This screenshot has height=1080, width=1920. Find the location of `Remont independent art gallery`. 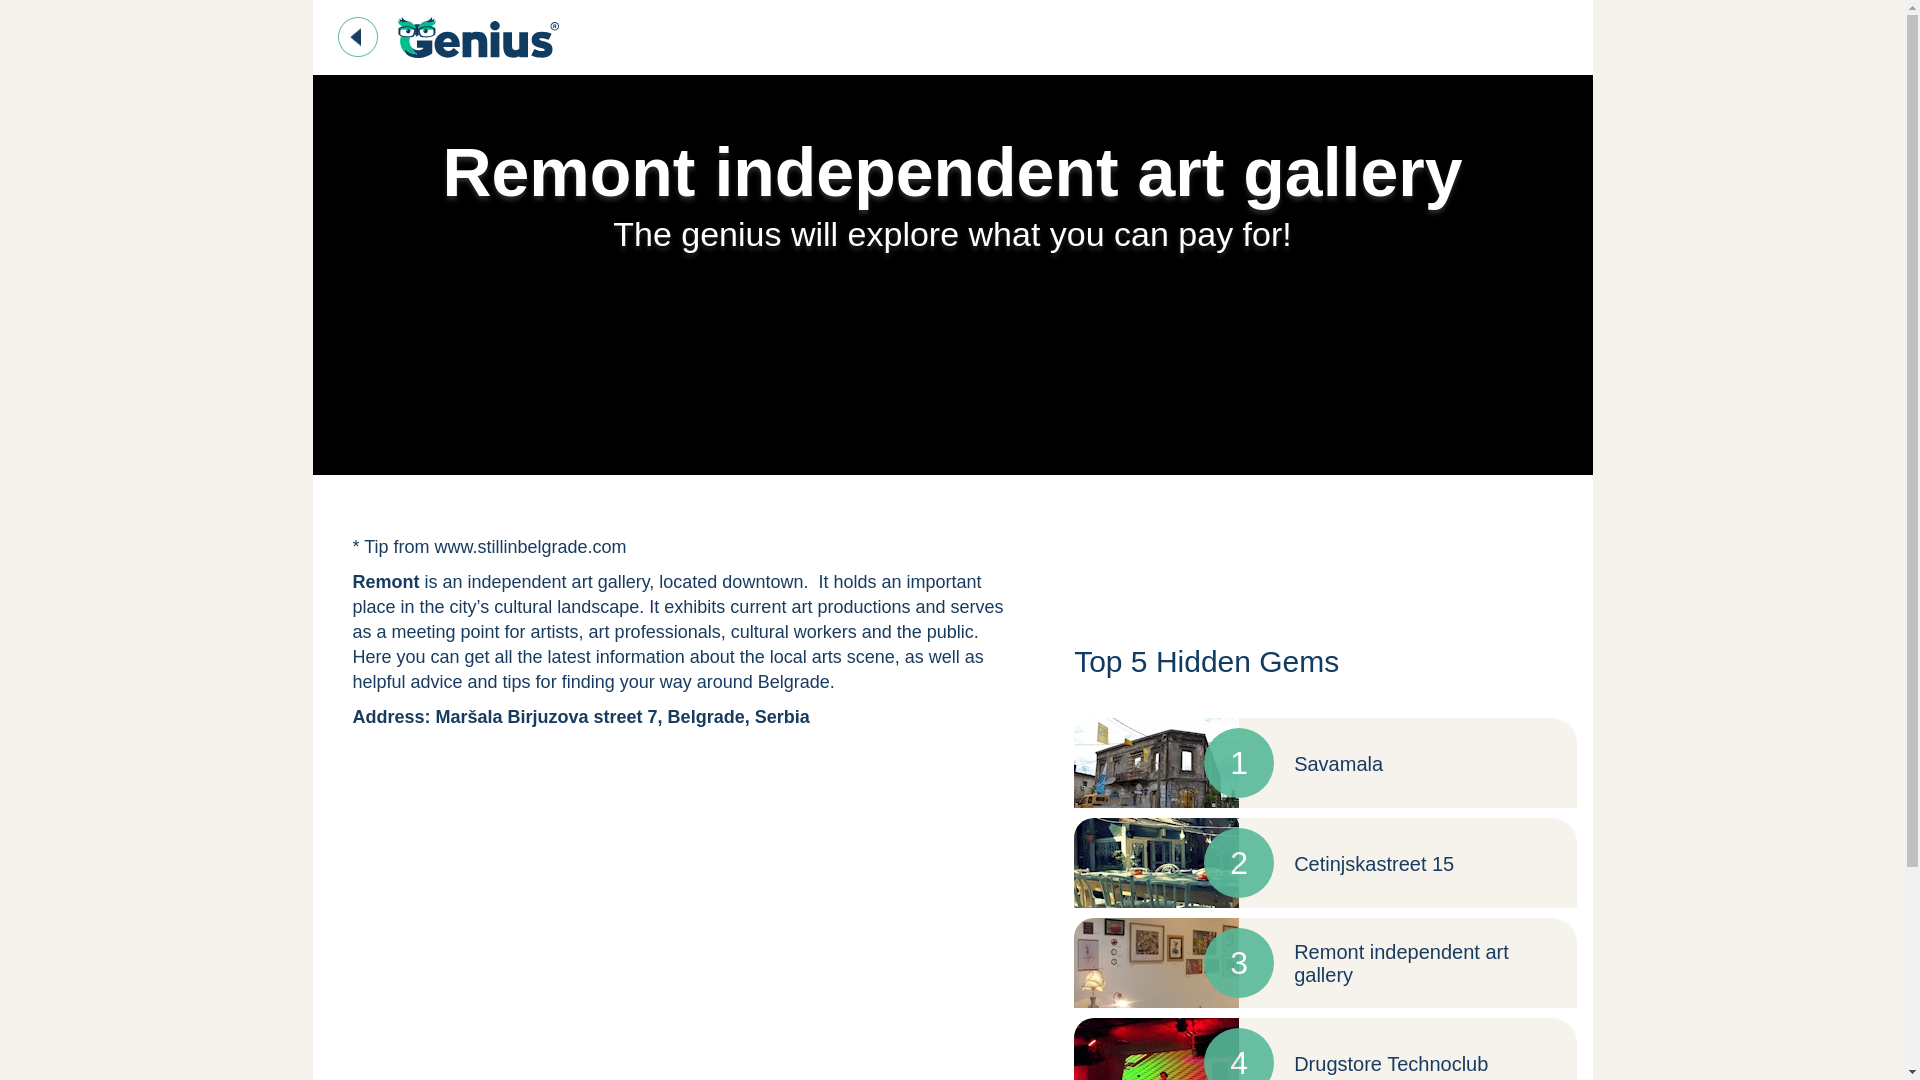

Remont independent art gallery is located at coordinates (1402, 963).